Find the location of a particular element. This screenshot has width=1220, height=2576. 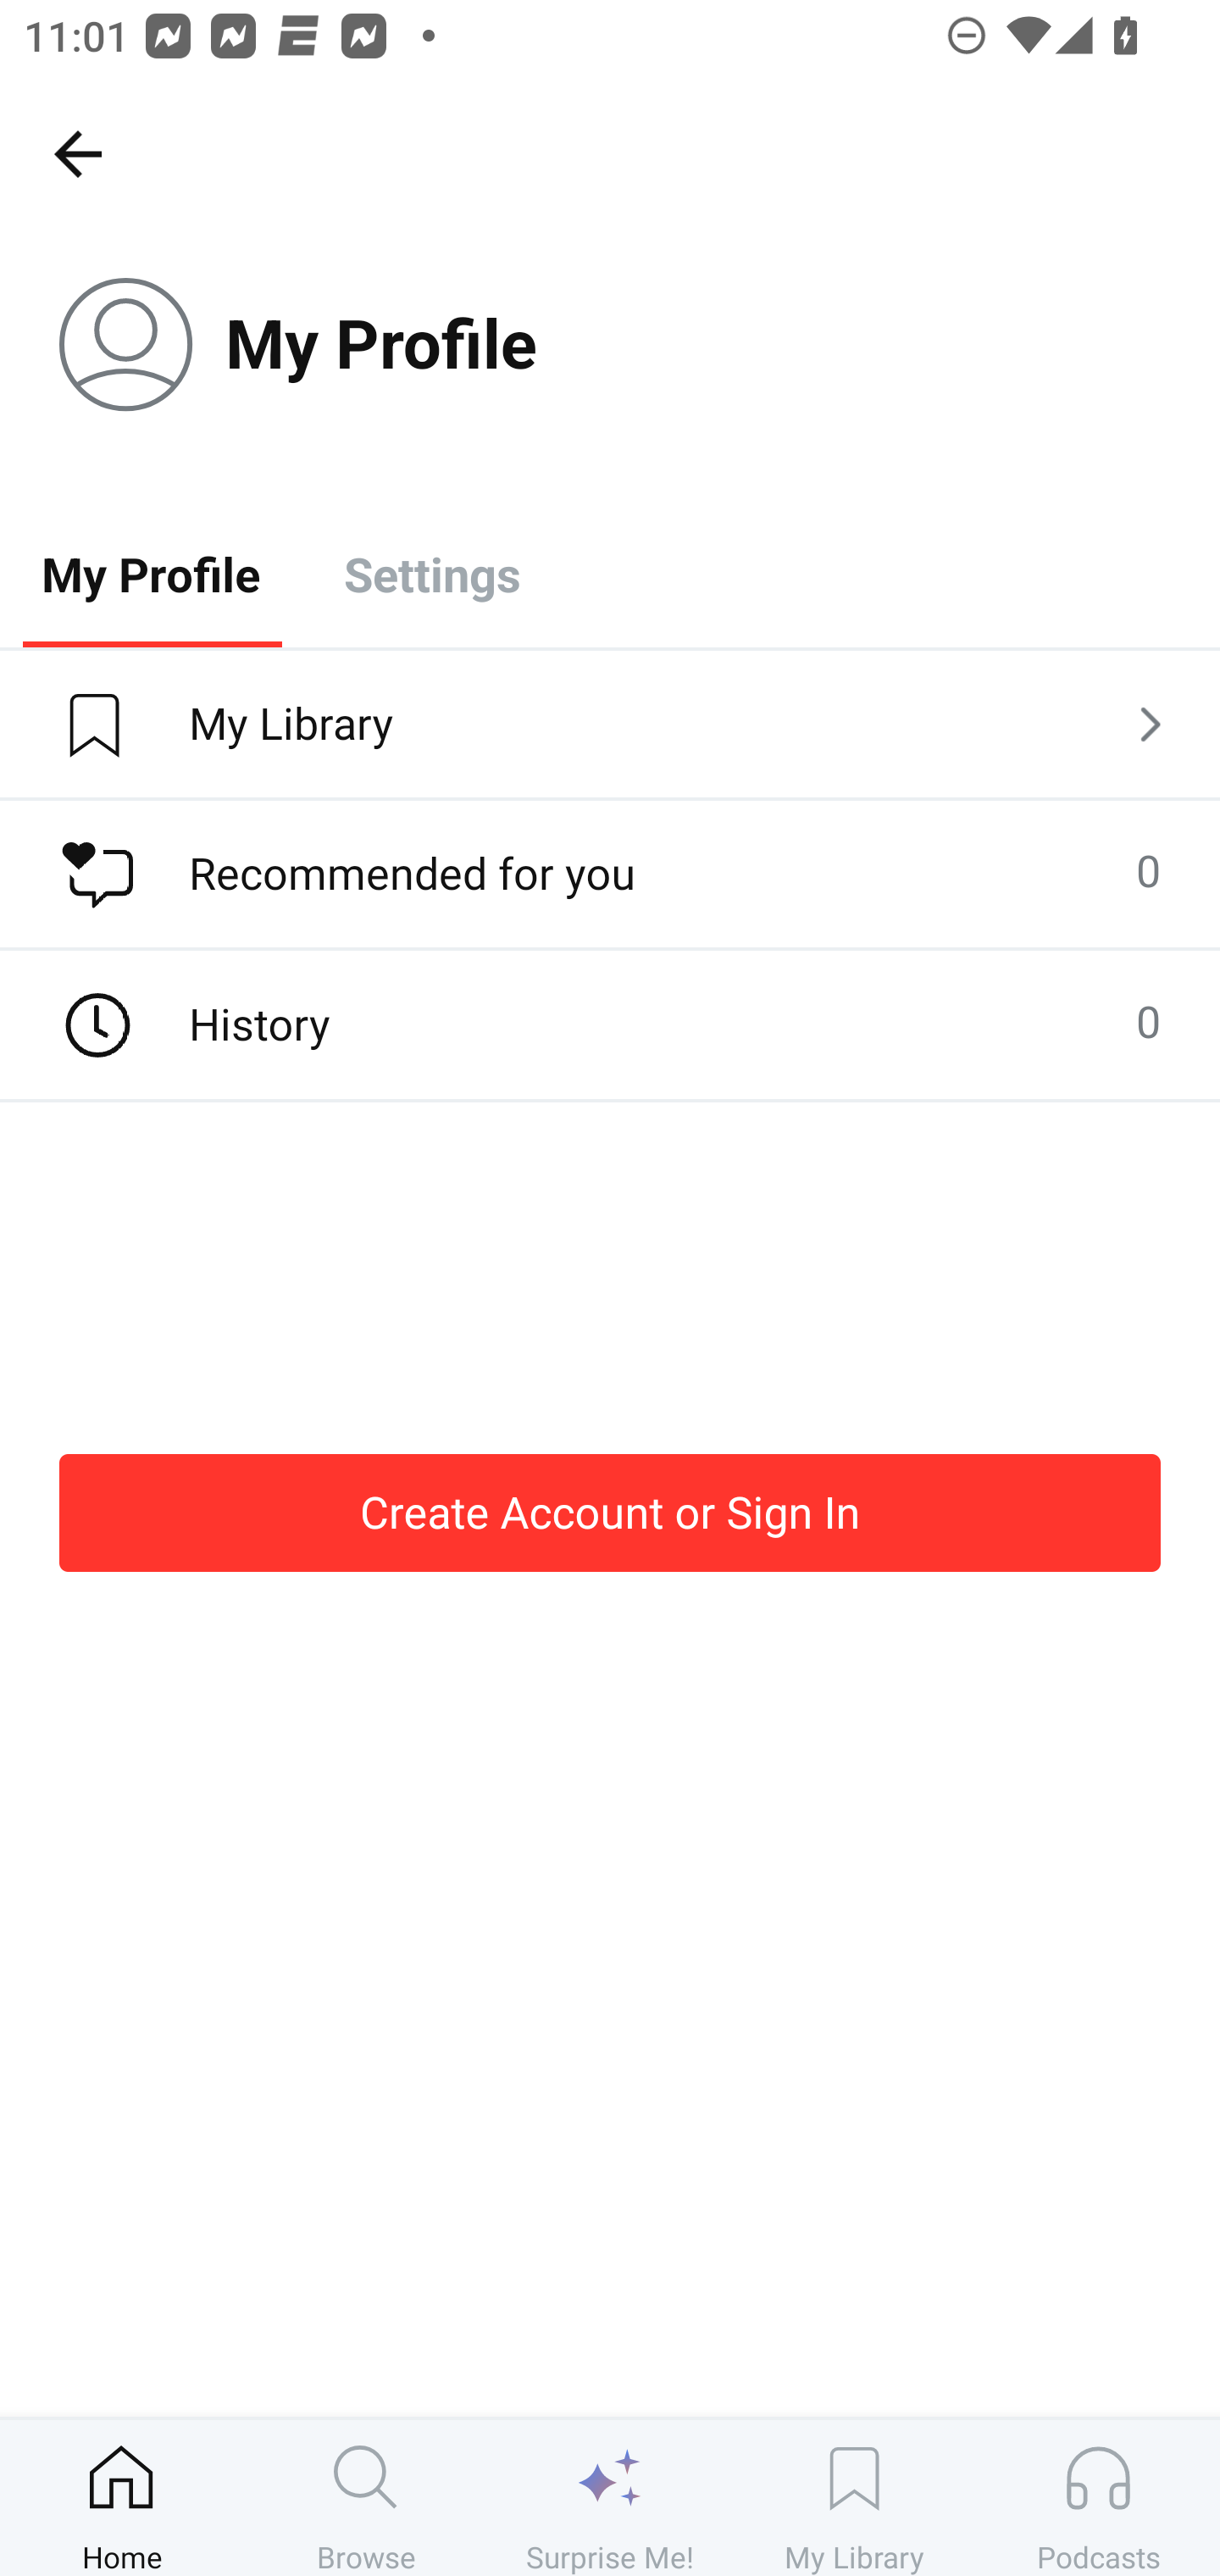

History 0 is located at coordinates (610, 1025).